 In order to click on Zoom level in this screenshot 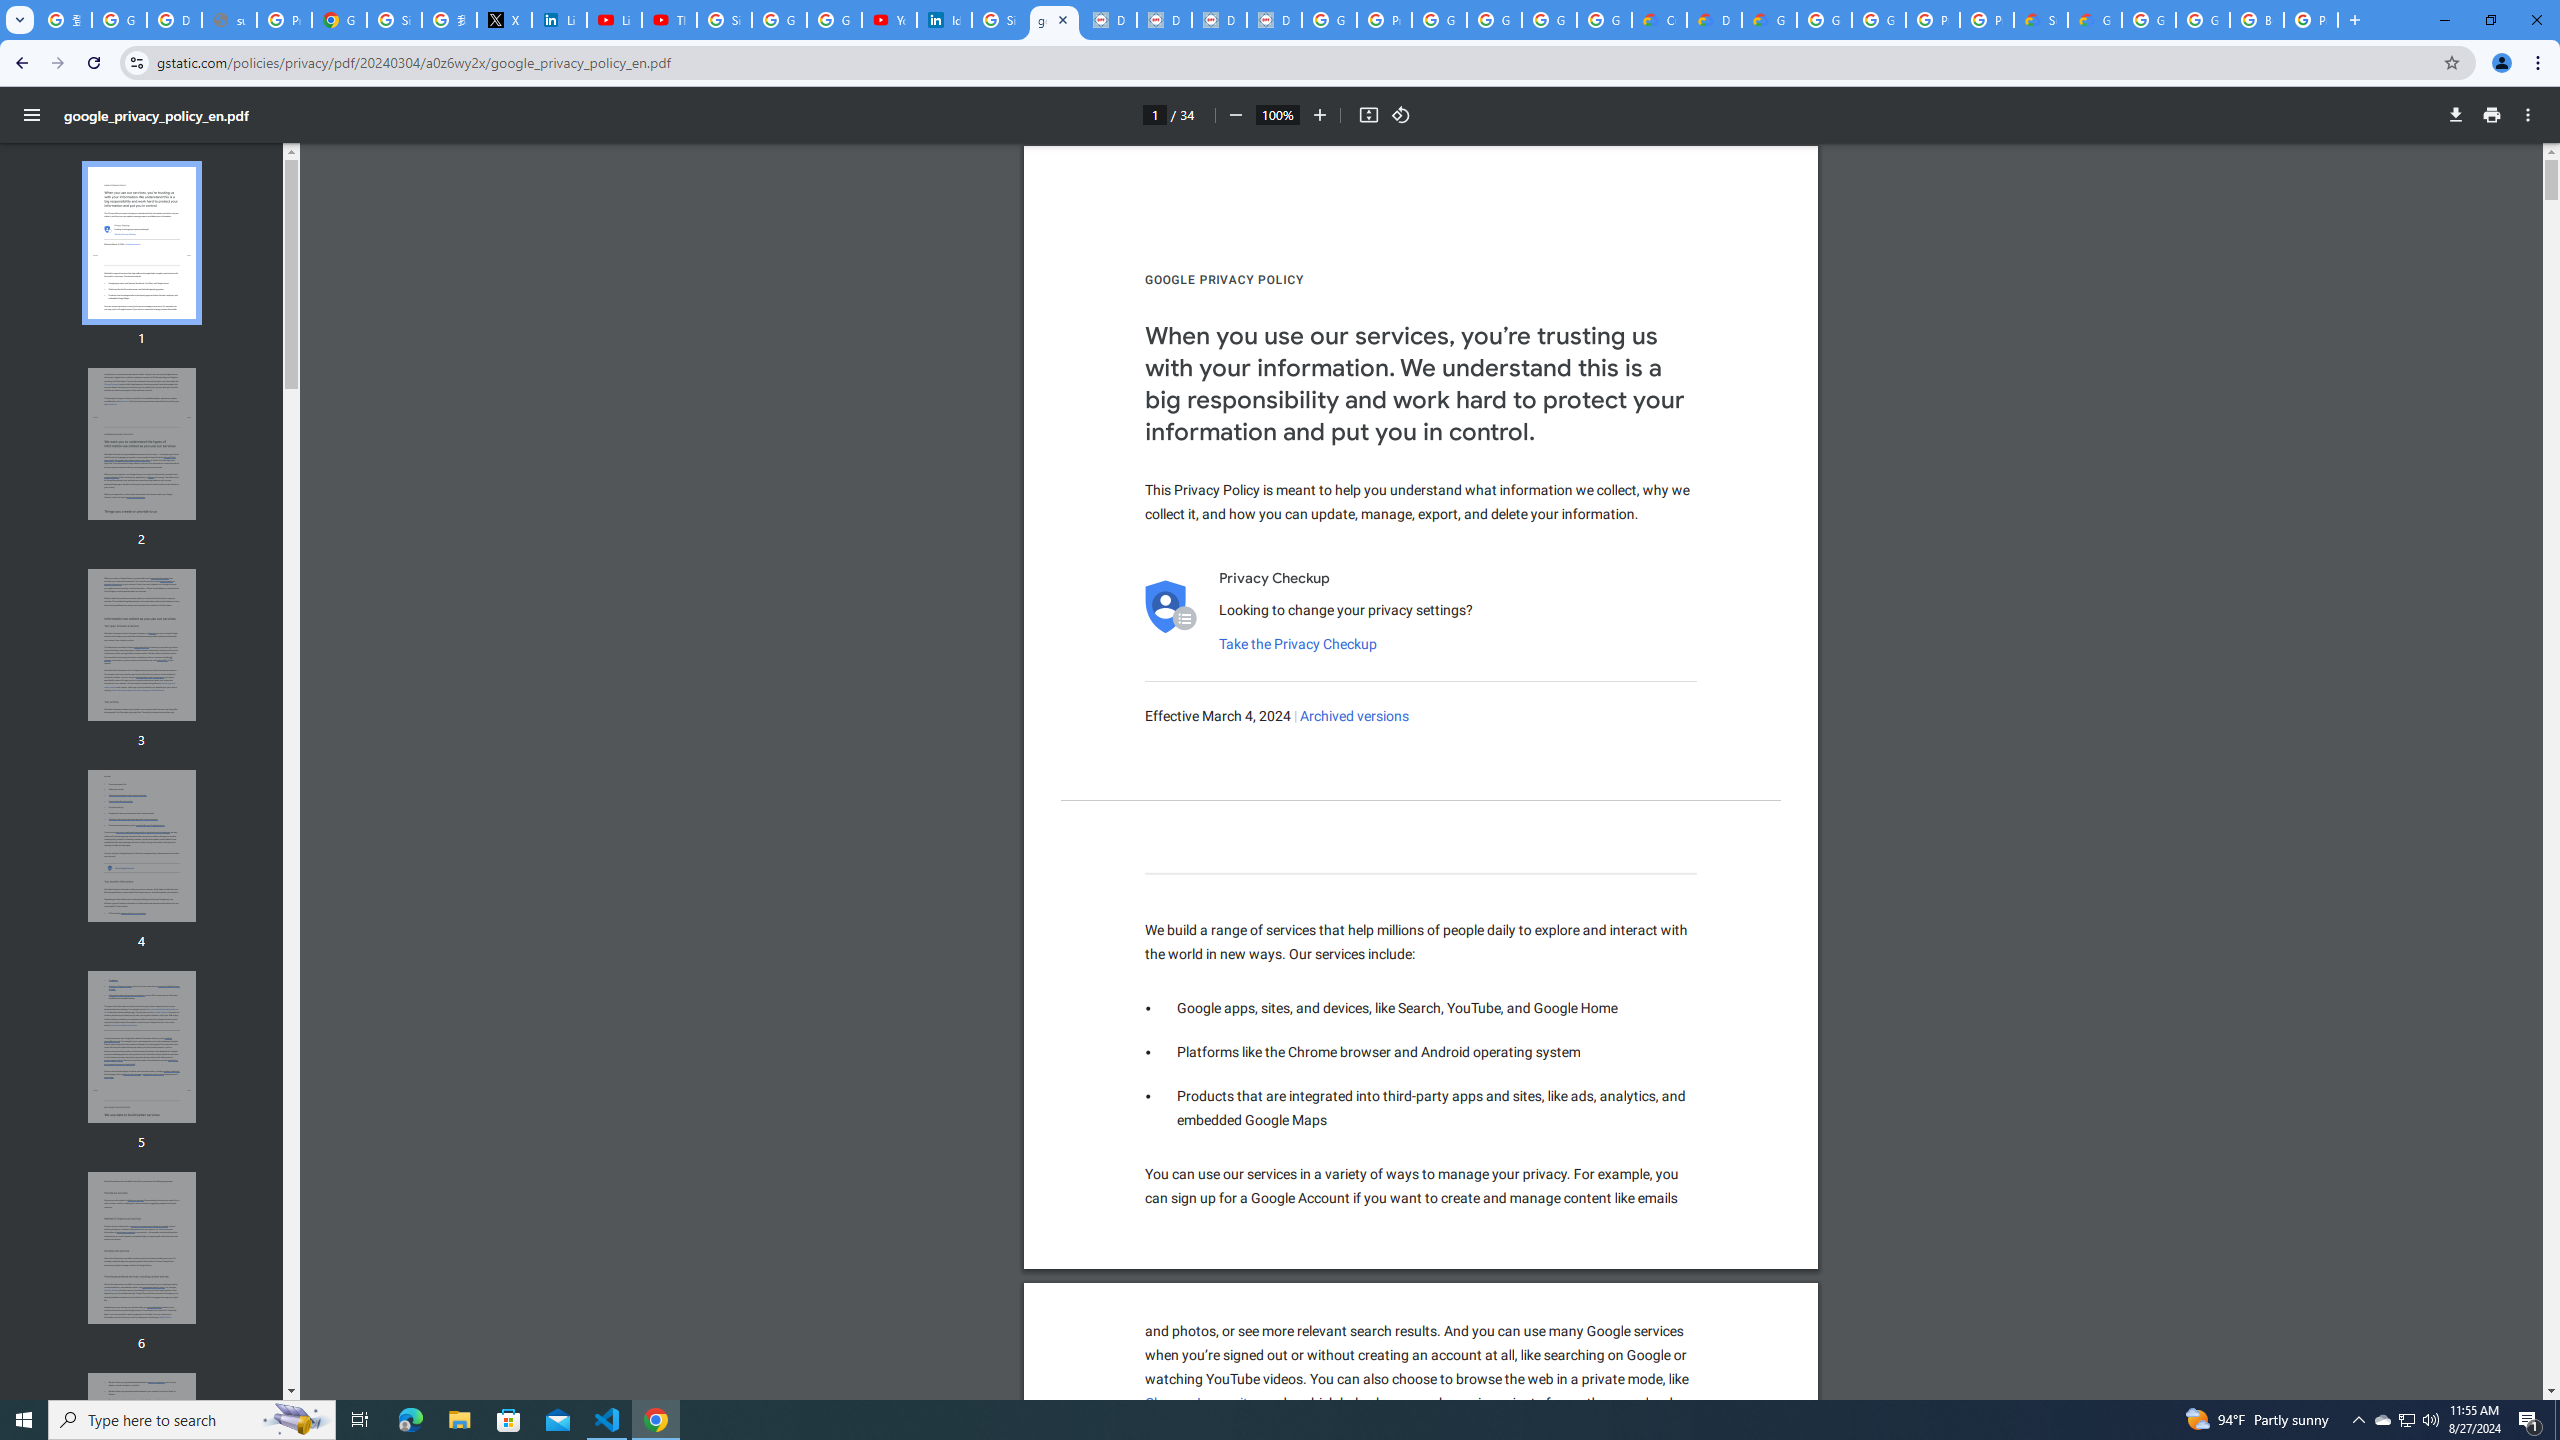, I will do `click(1277, 114)`.